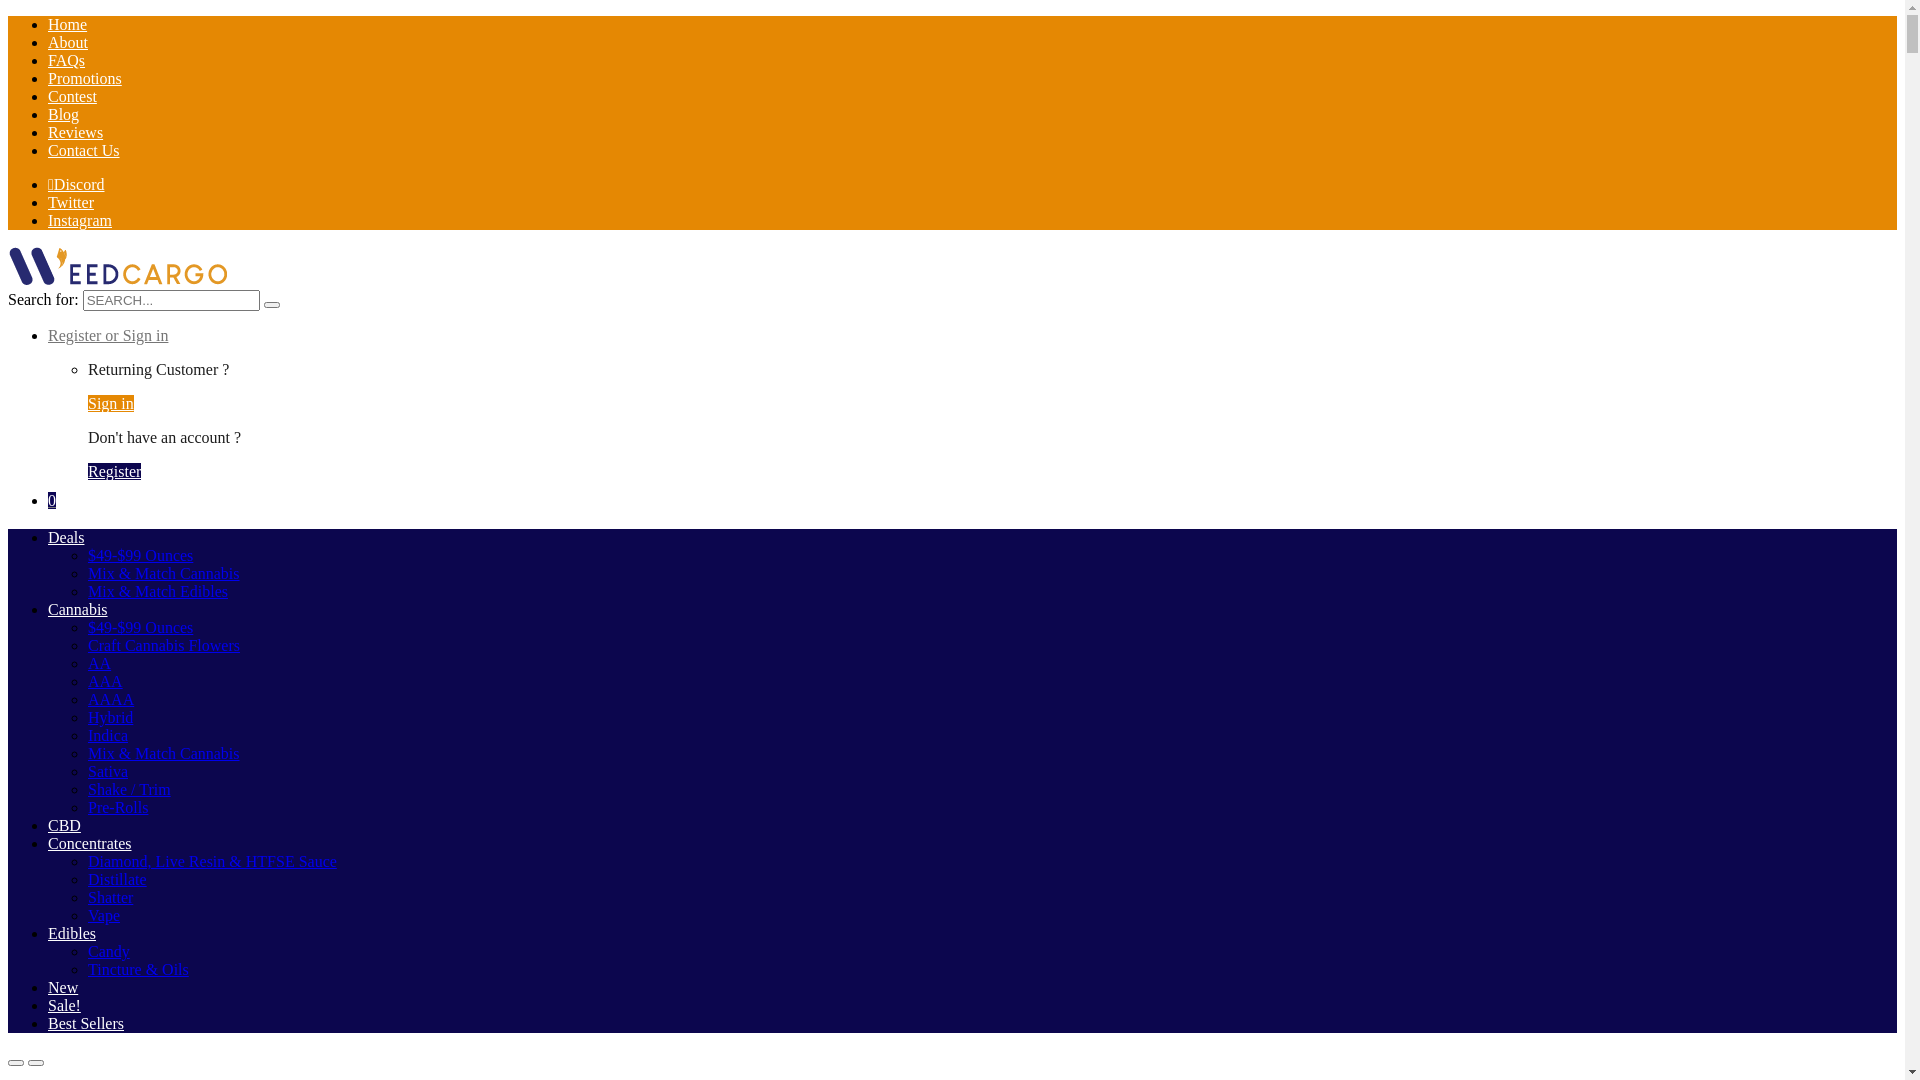 This screenshot has width=1920, height=1080. Describe the element at coordinates (84, 150) in the screenshot. I see `Contact Us` at that location.